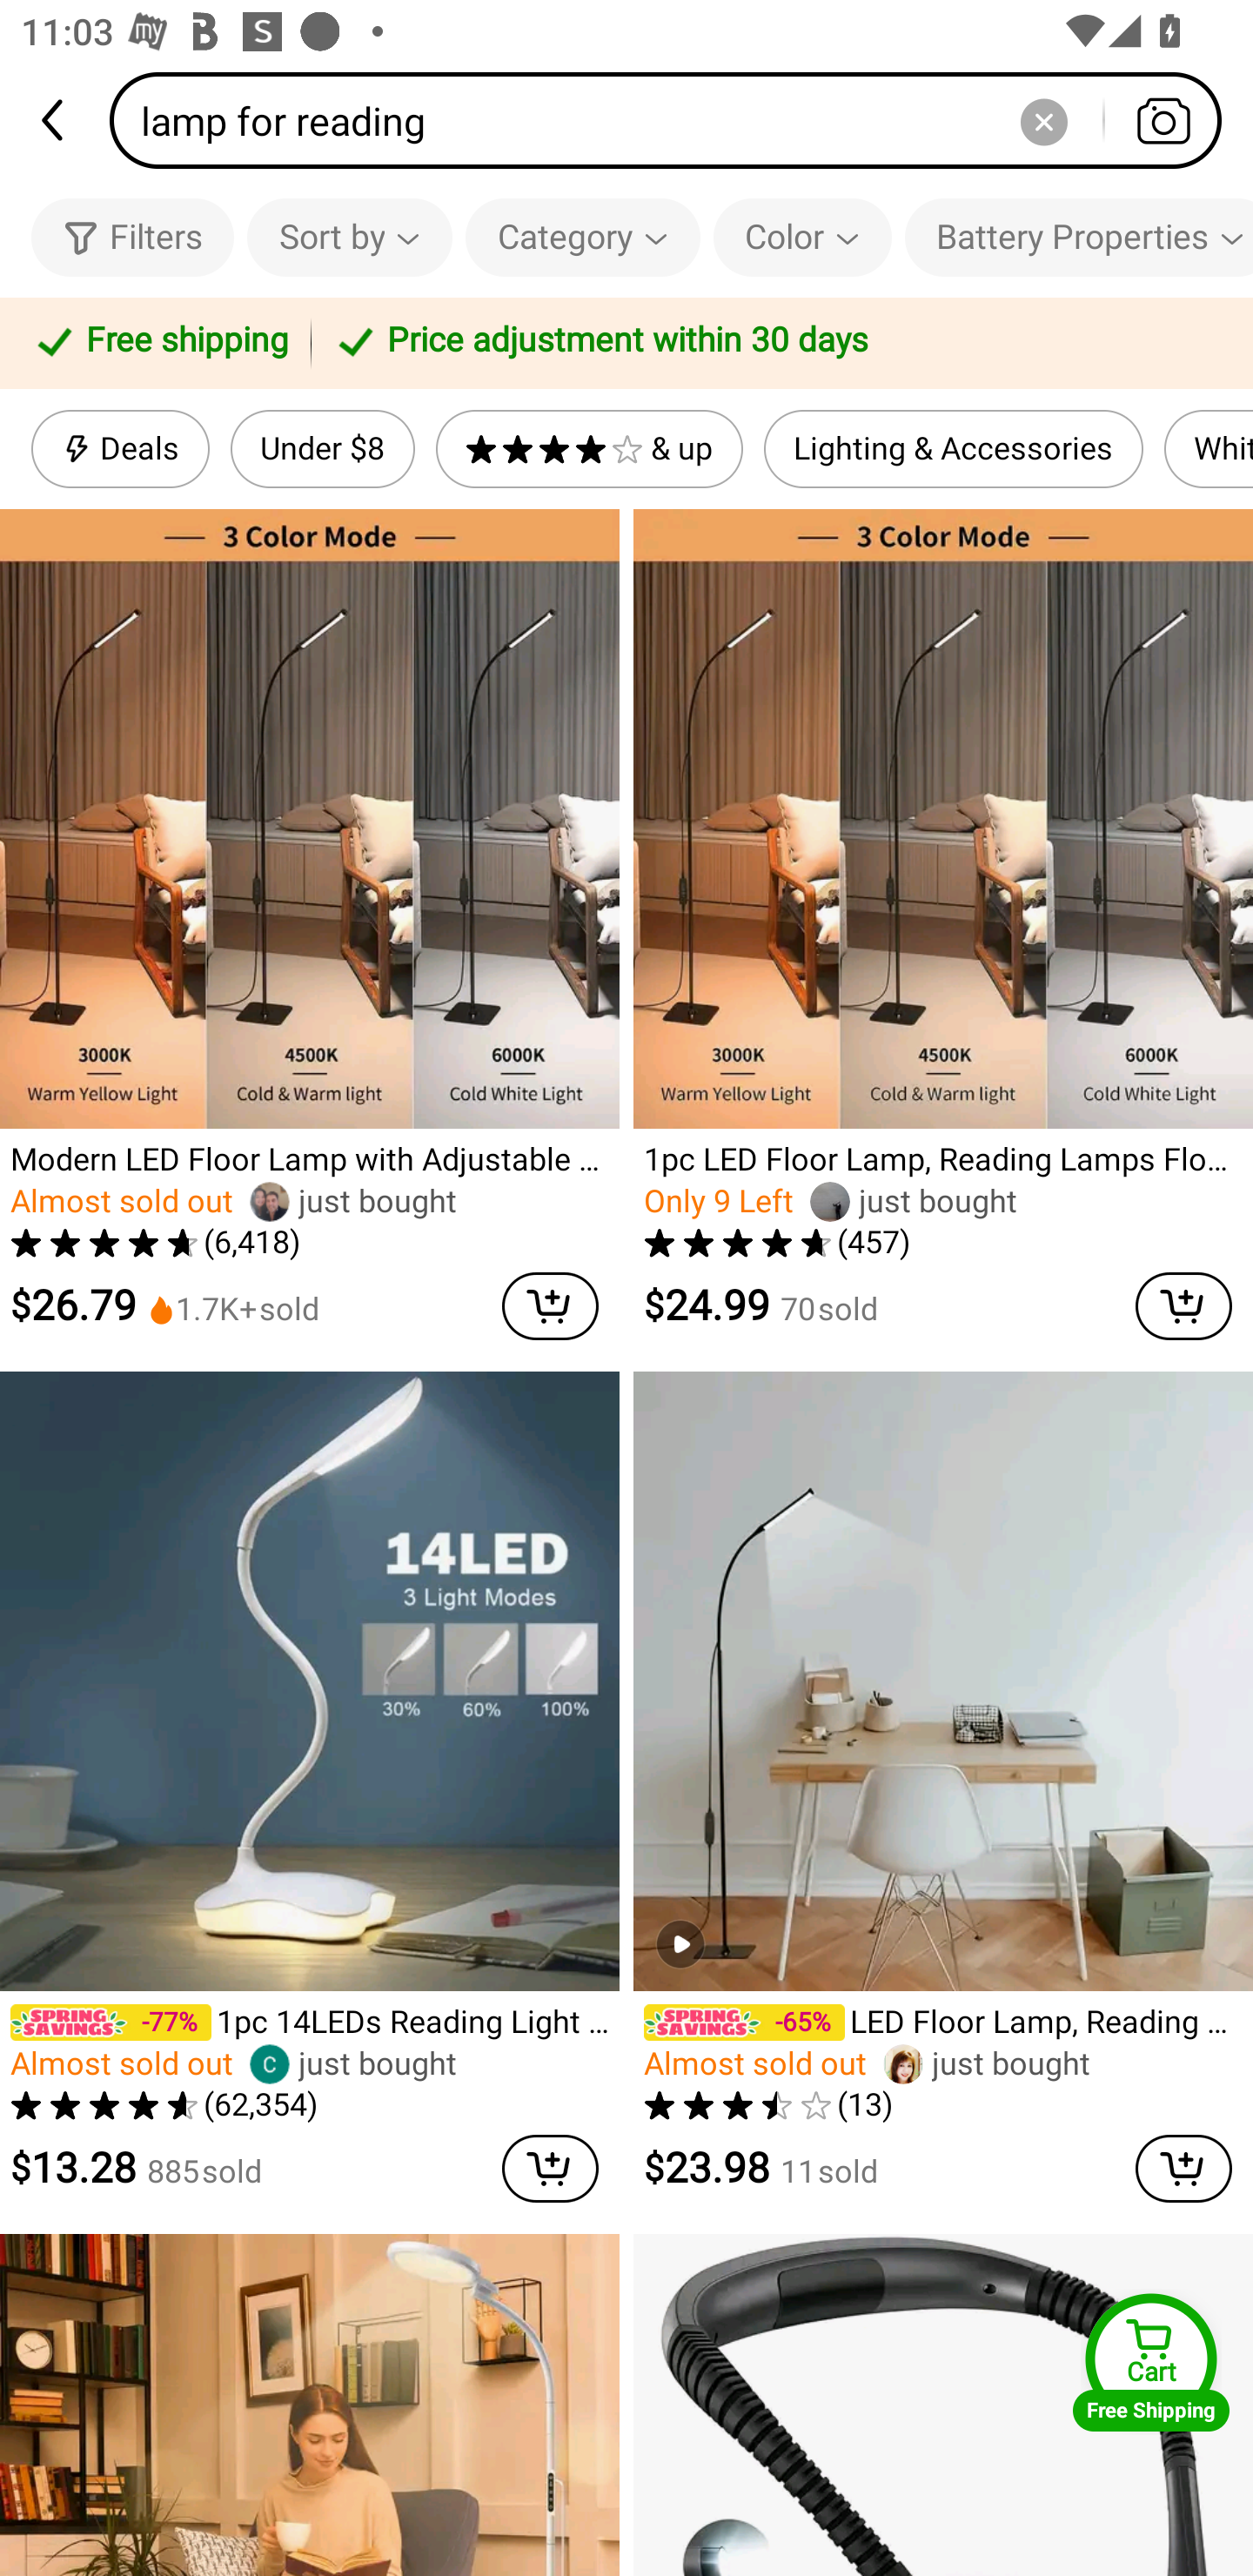 Image resolution: width=1253 pixels, height=2576 pixels. What do you see at coordinates (583, 237) in the screenshot?
I see `Category` at bounding box center [583, 237].